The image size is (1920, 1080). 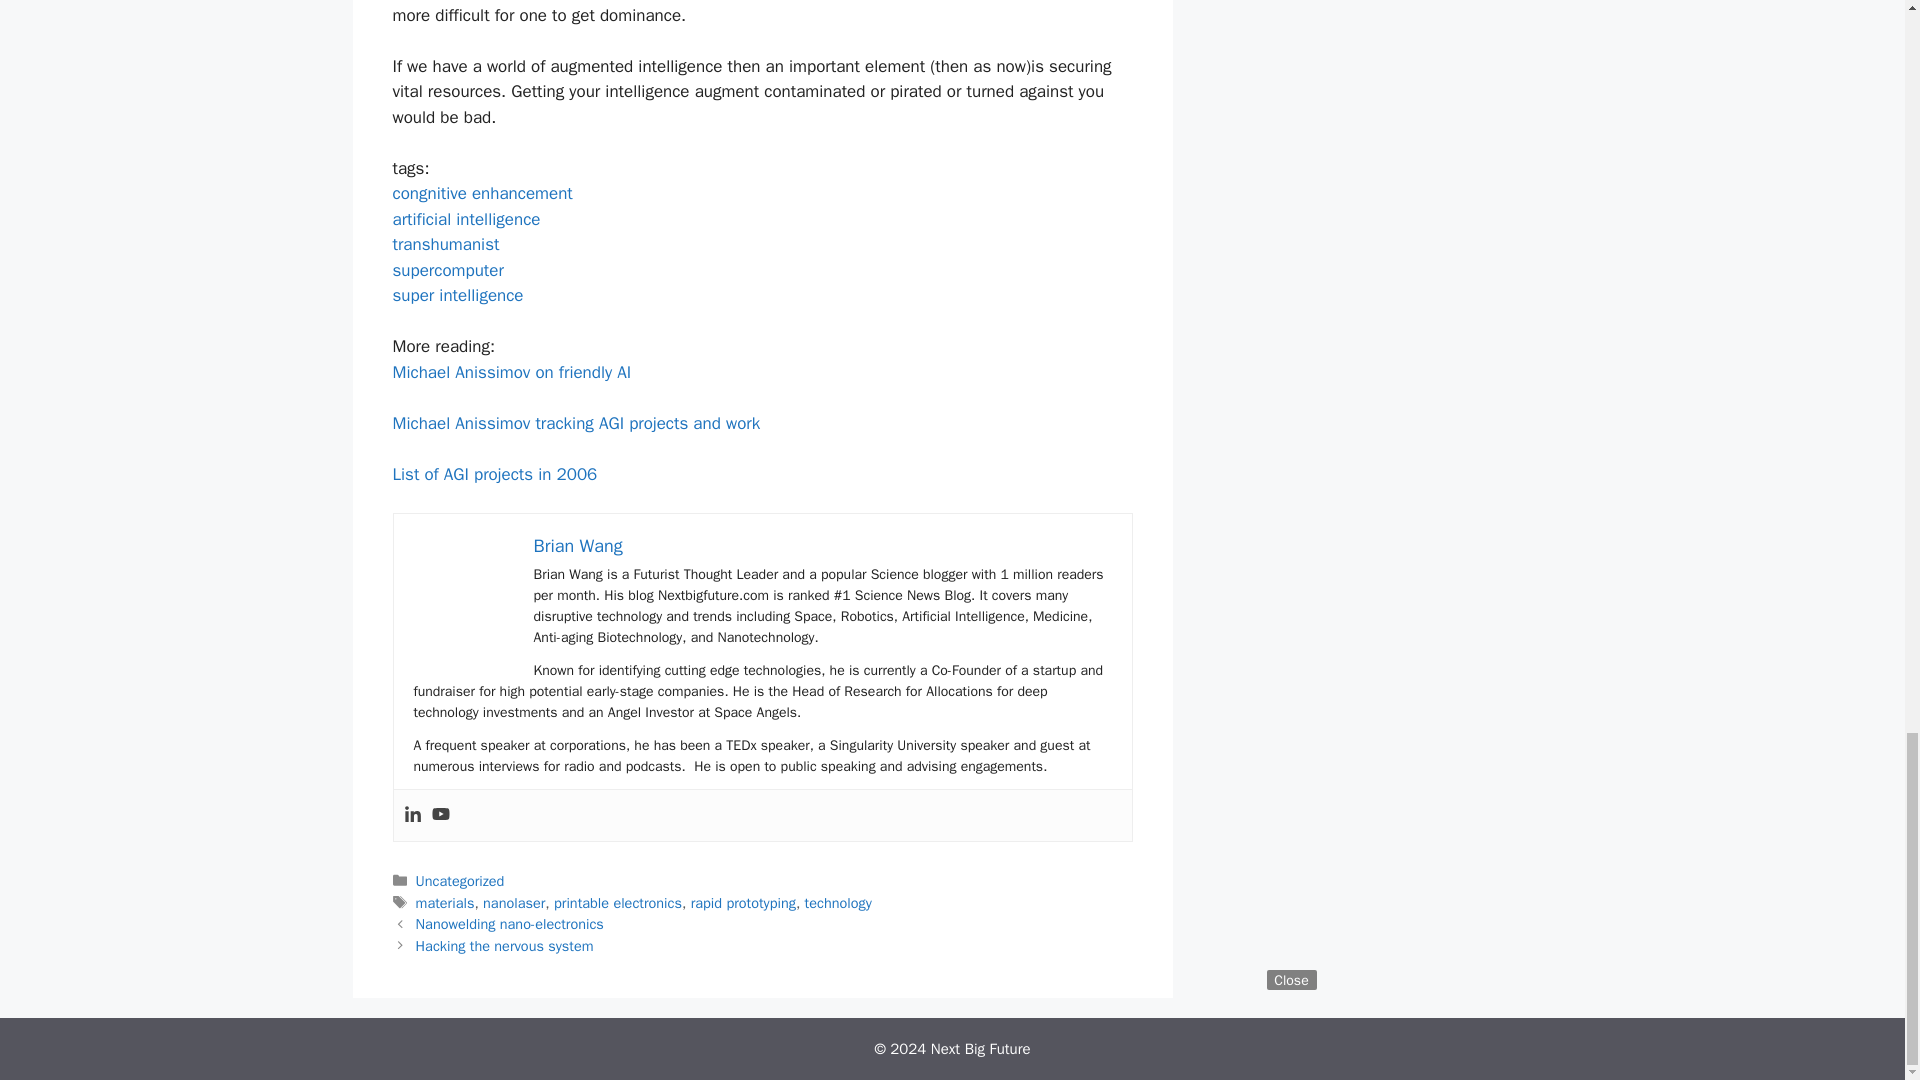 I want to click on supercomputer, so click(x=447, y=270).